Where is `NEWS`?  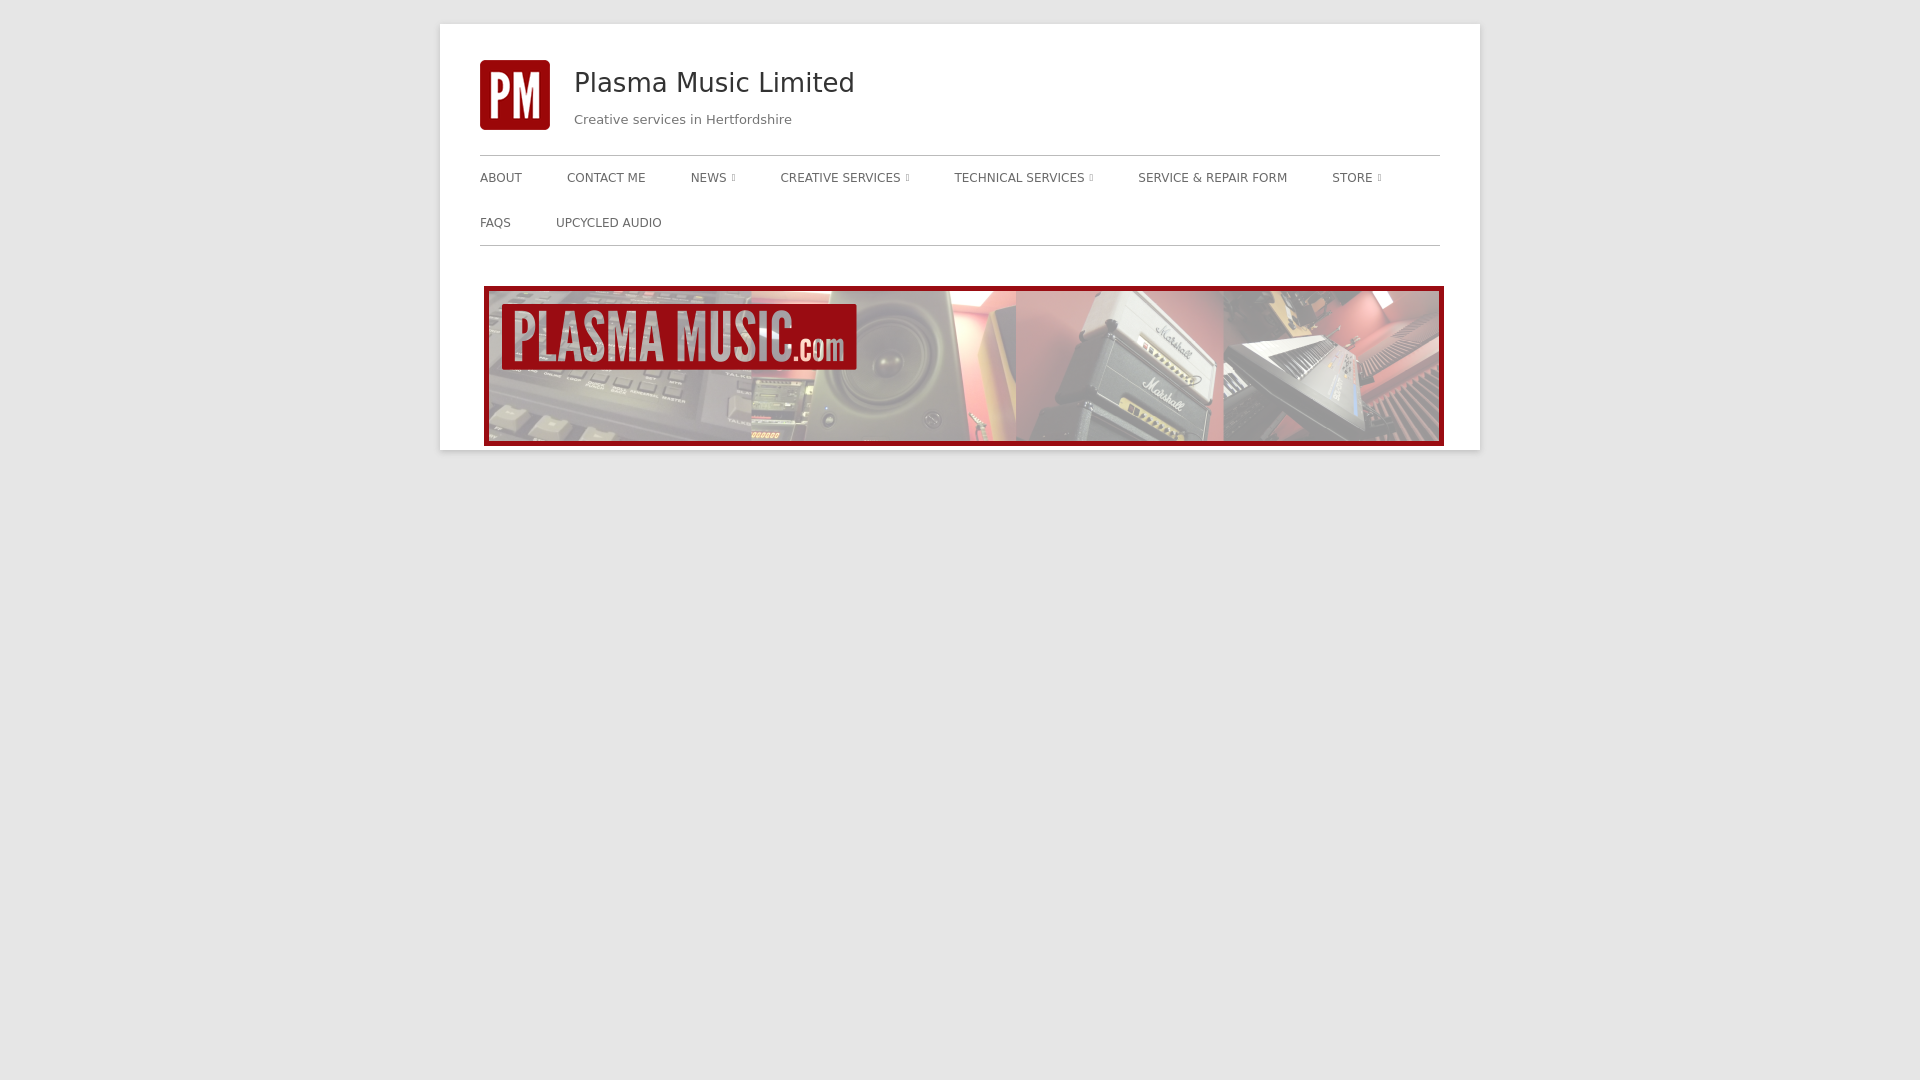
NEWS is located at coordinates (713, 177).